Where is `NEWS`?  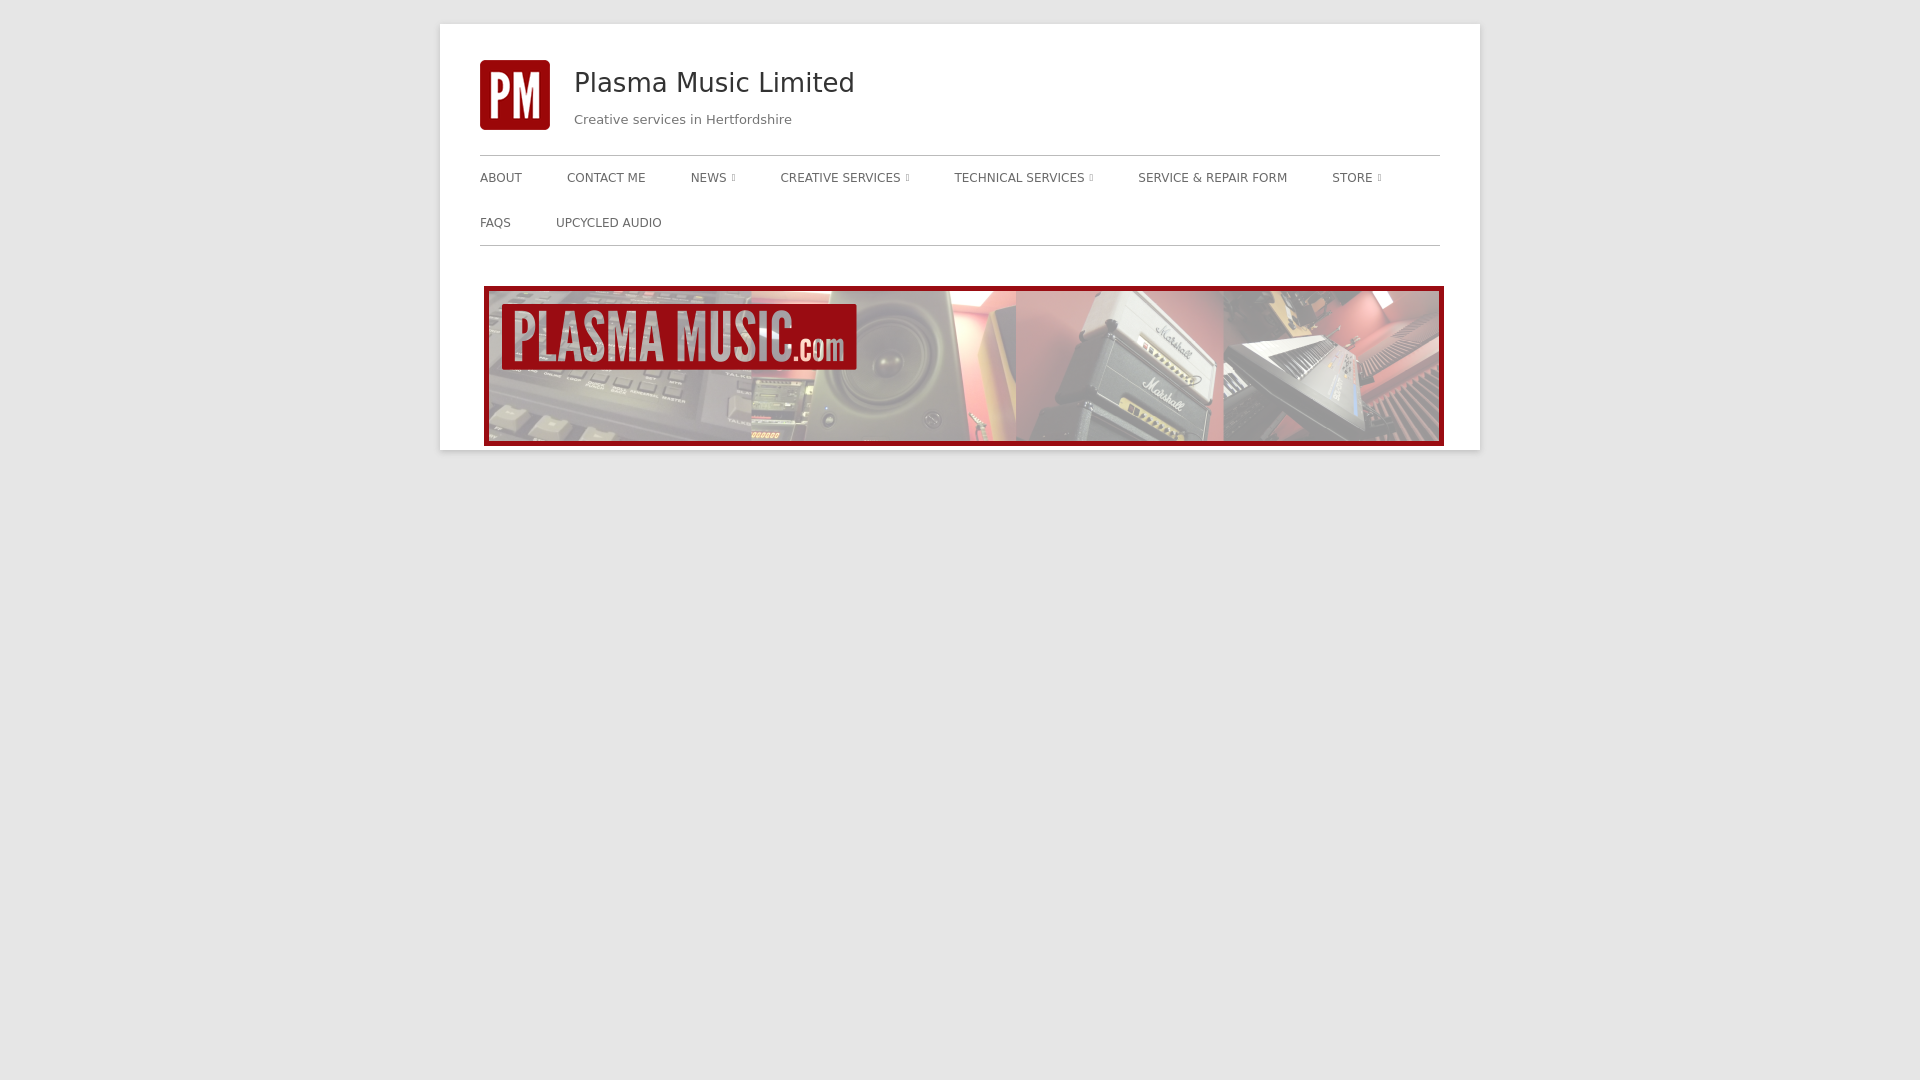
NEWS is located at coordinates (713, 177).